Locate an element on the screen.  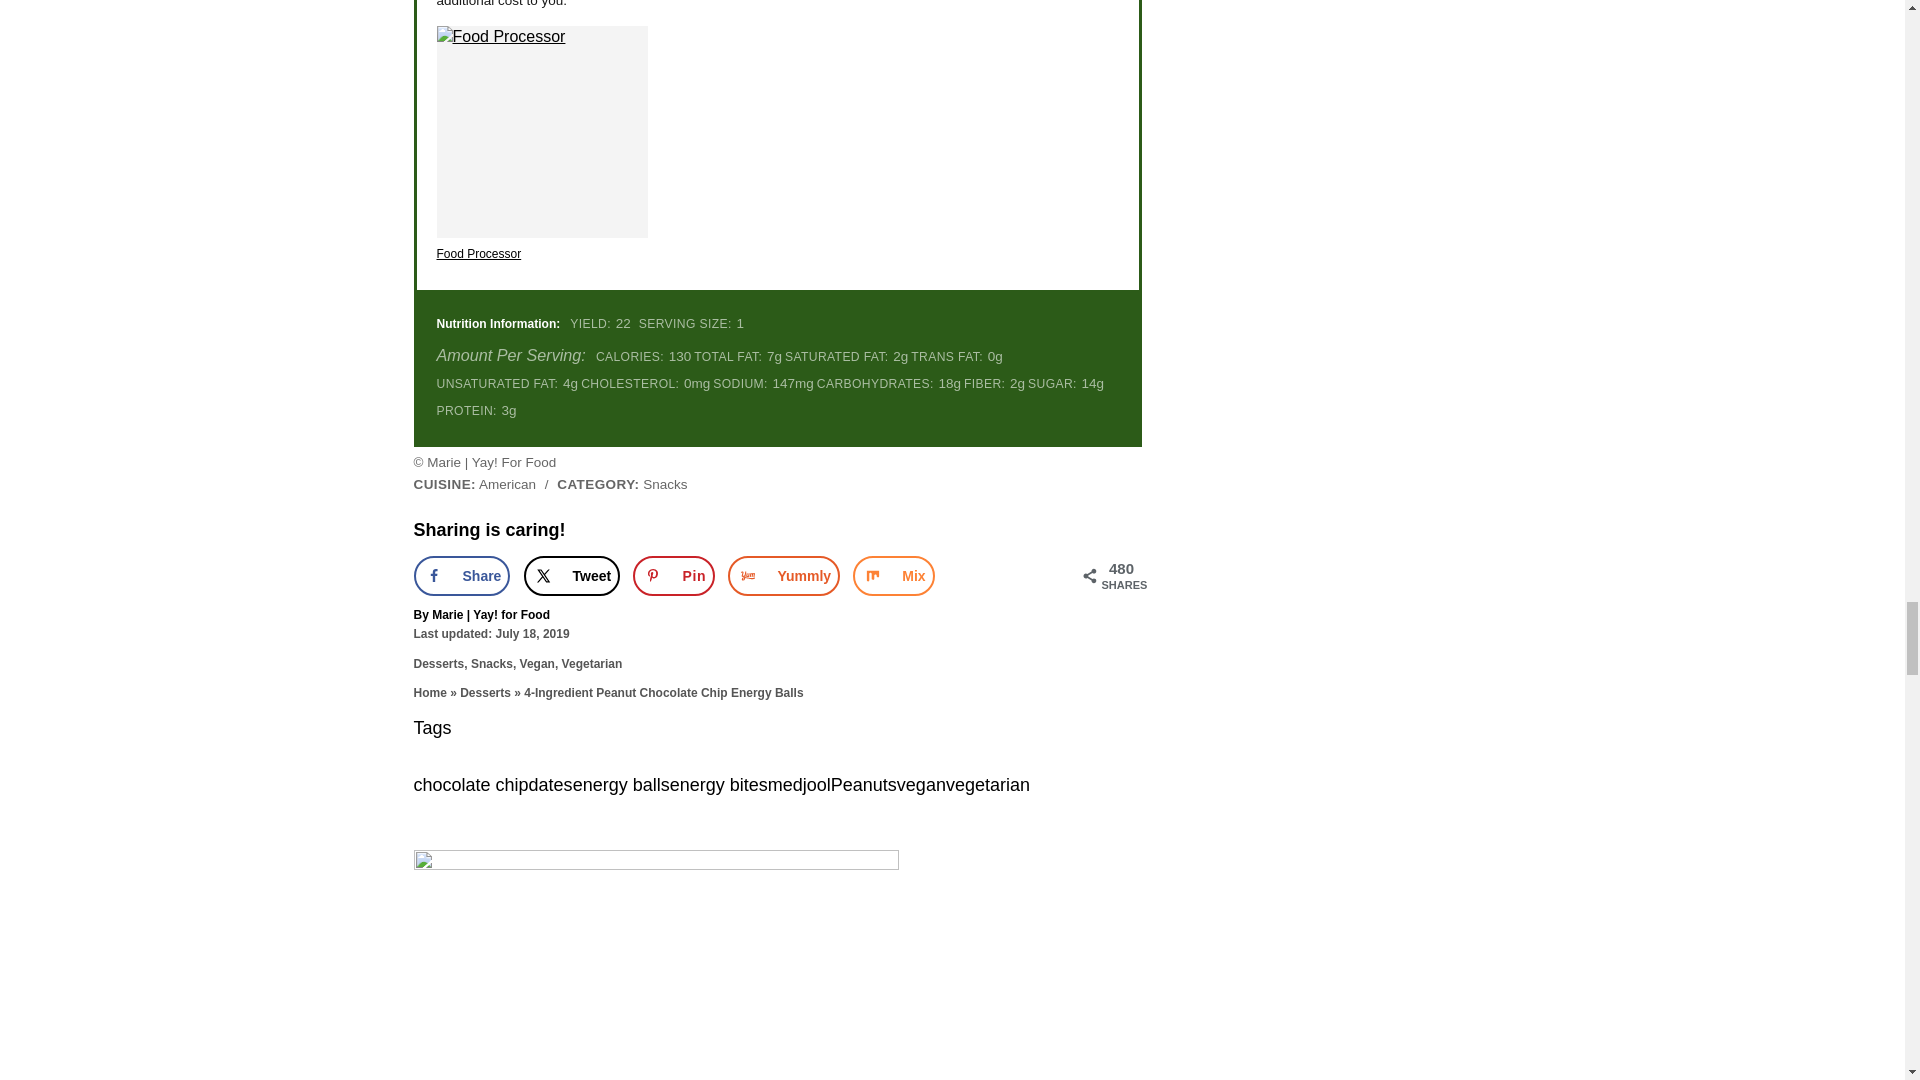
Share on Mix is located at coordinates (892, 576).